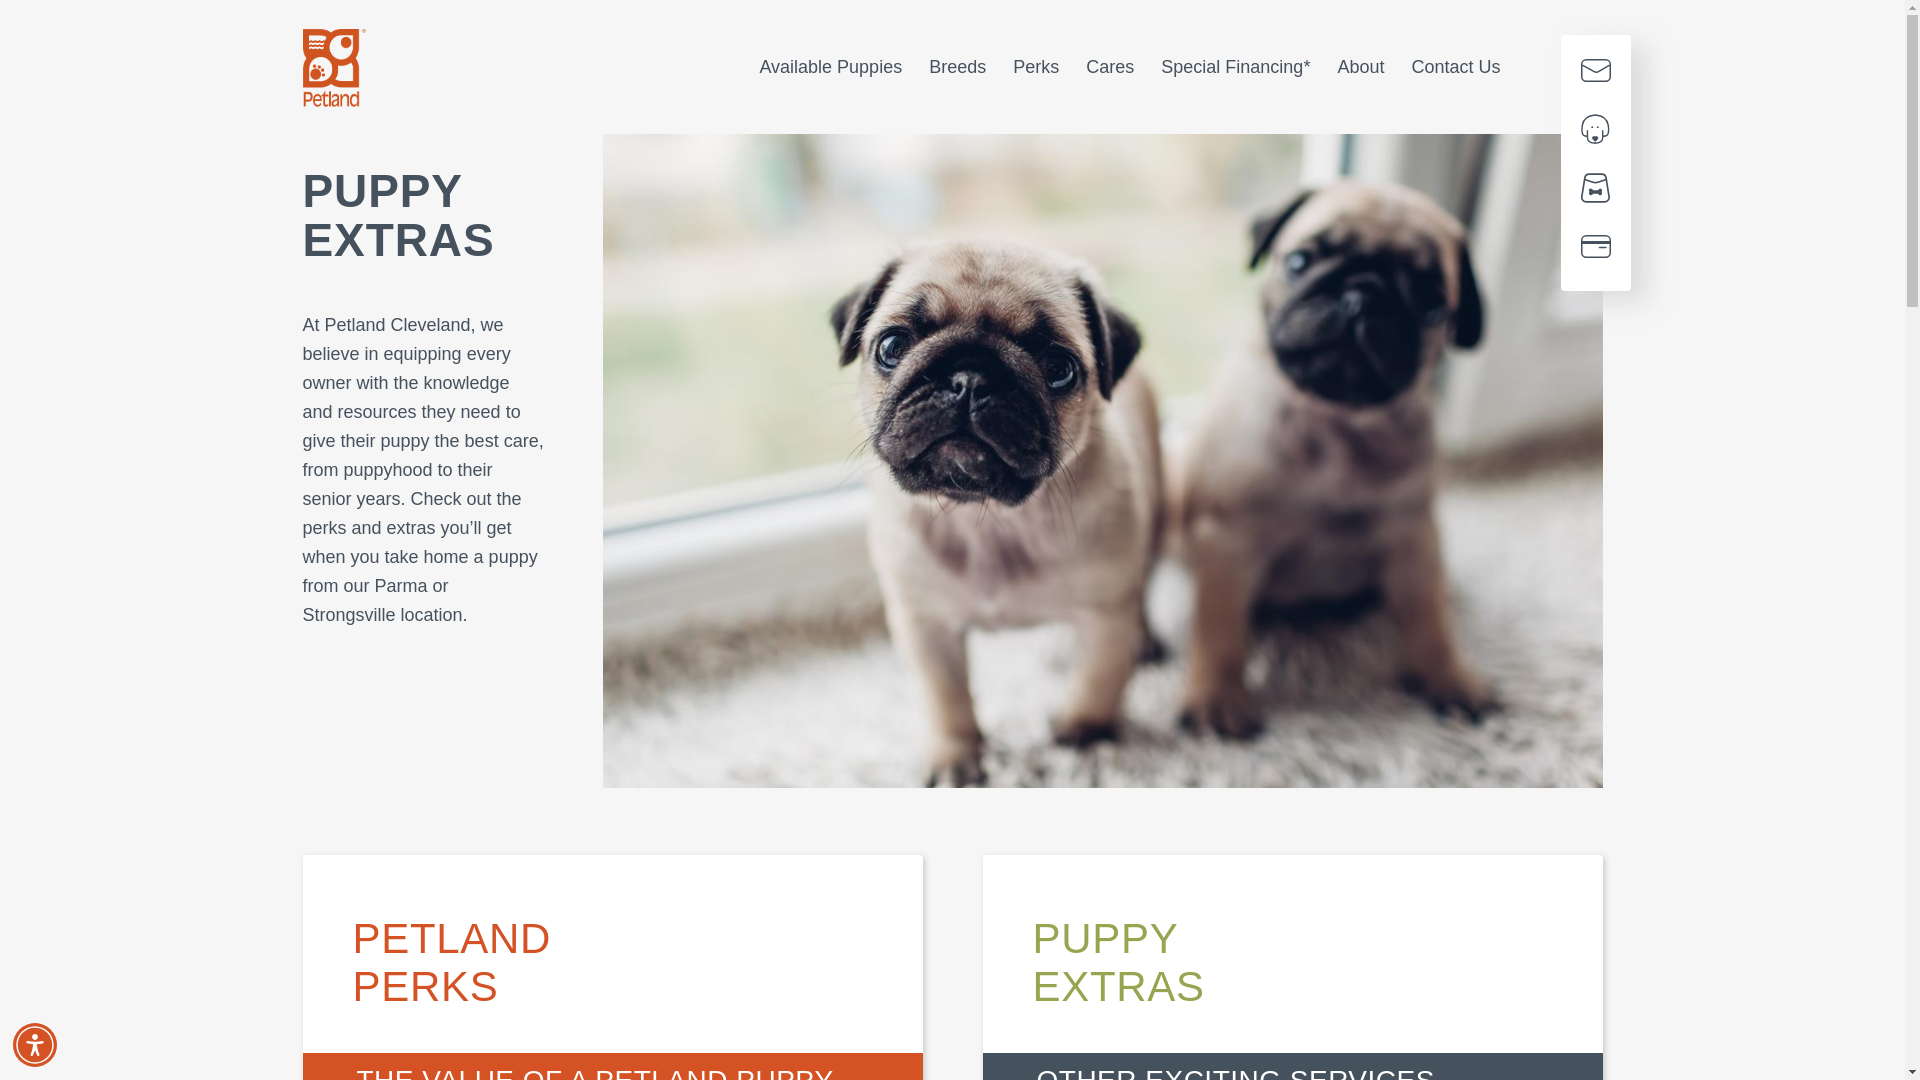  Describe the element at coordinates (1455, 67) in the screenshot. I see `Contact Us` at that location.